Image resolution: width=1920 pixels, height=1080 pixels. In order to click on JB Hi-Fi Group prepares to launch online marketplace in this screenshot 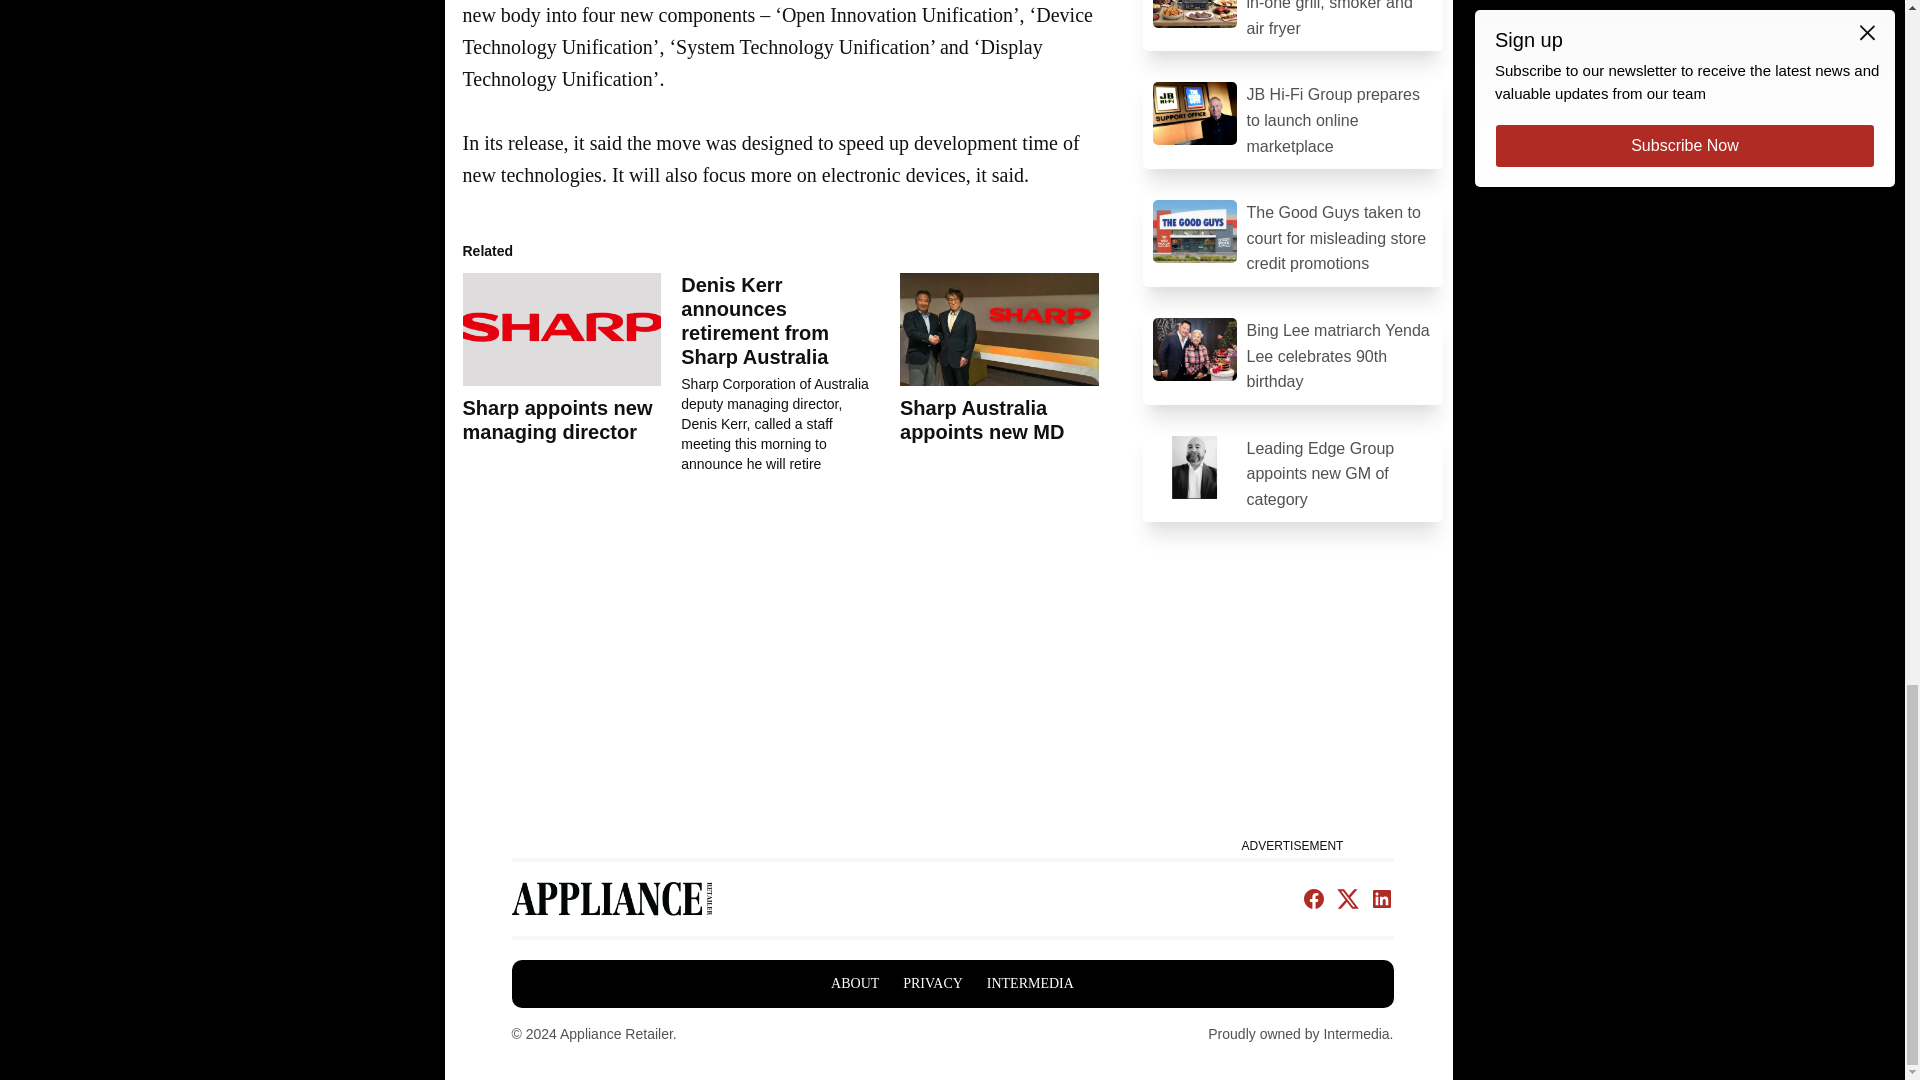, I will do `click(1292, 120)`.